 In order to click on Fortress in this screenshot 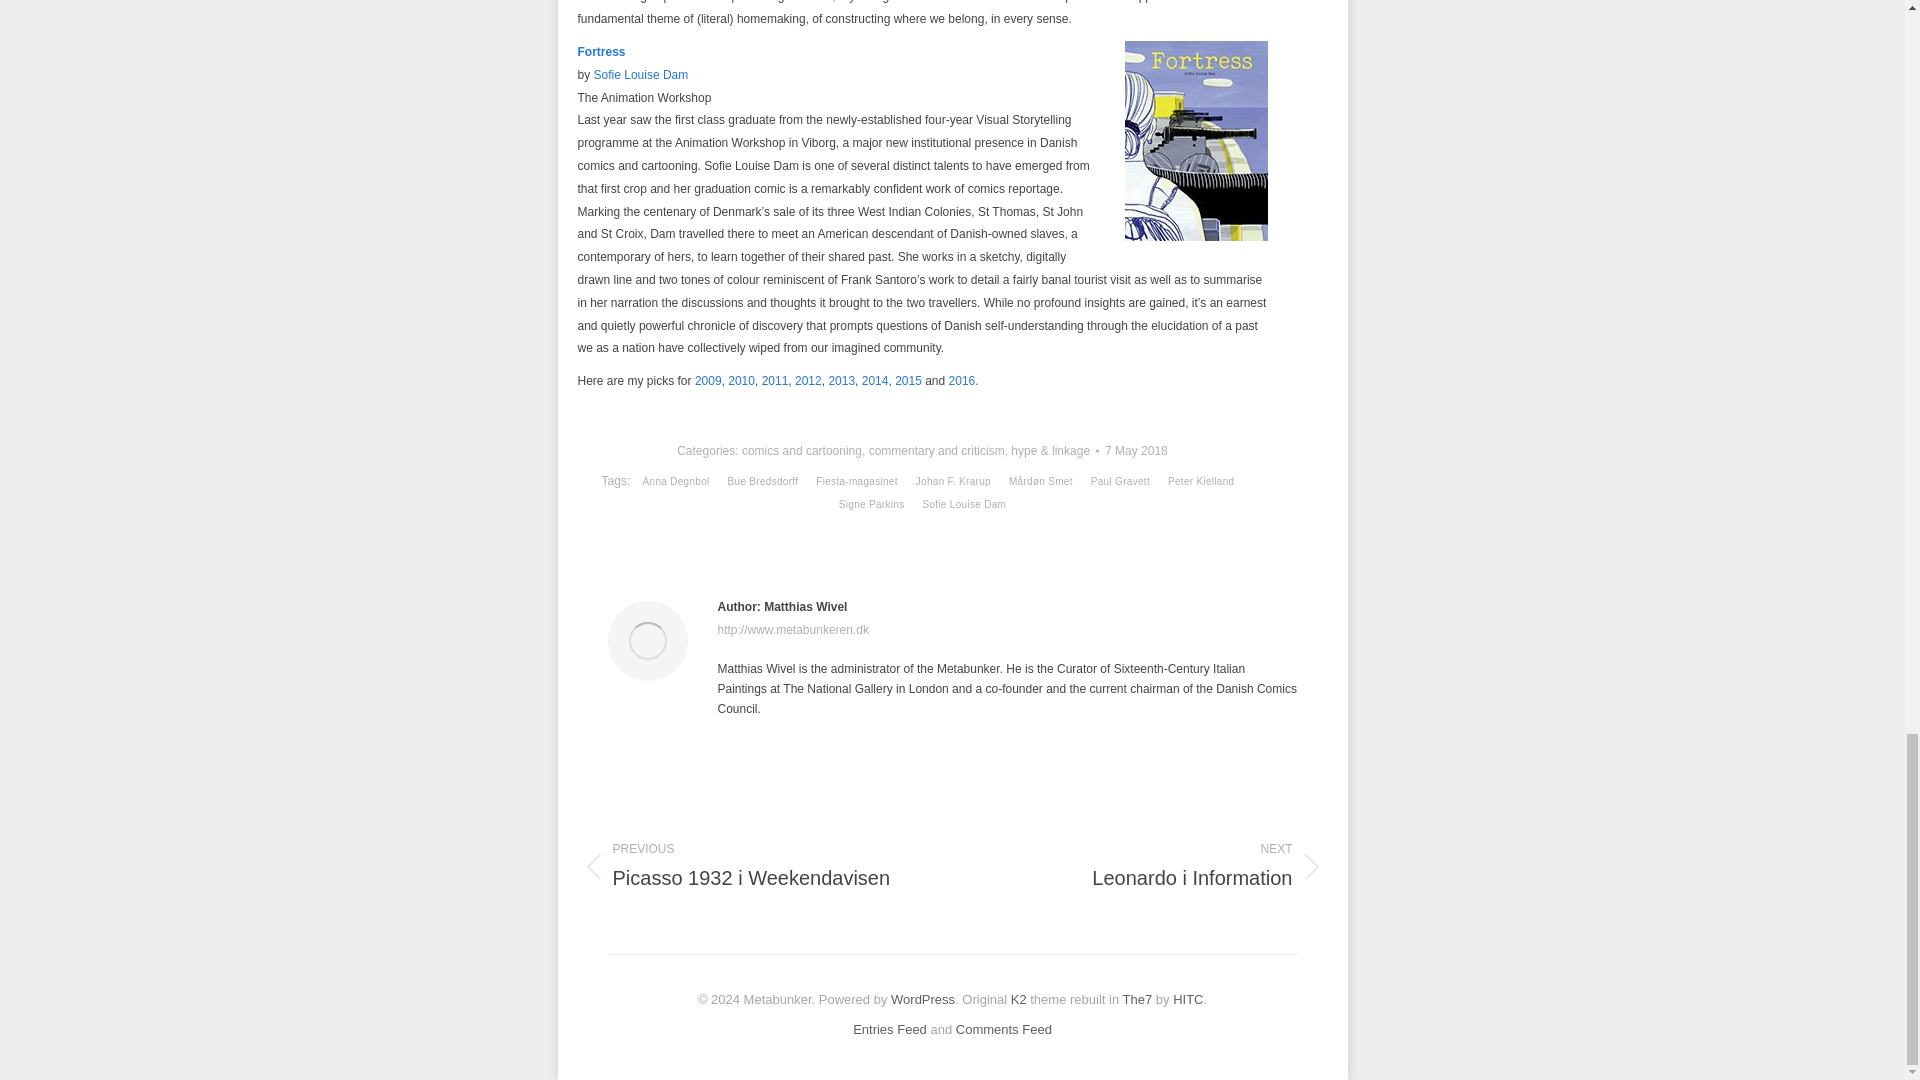, I will do `click(601, 52)`.